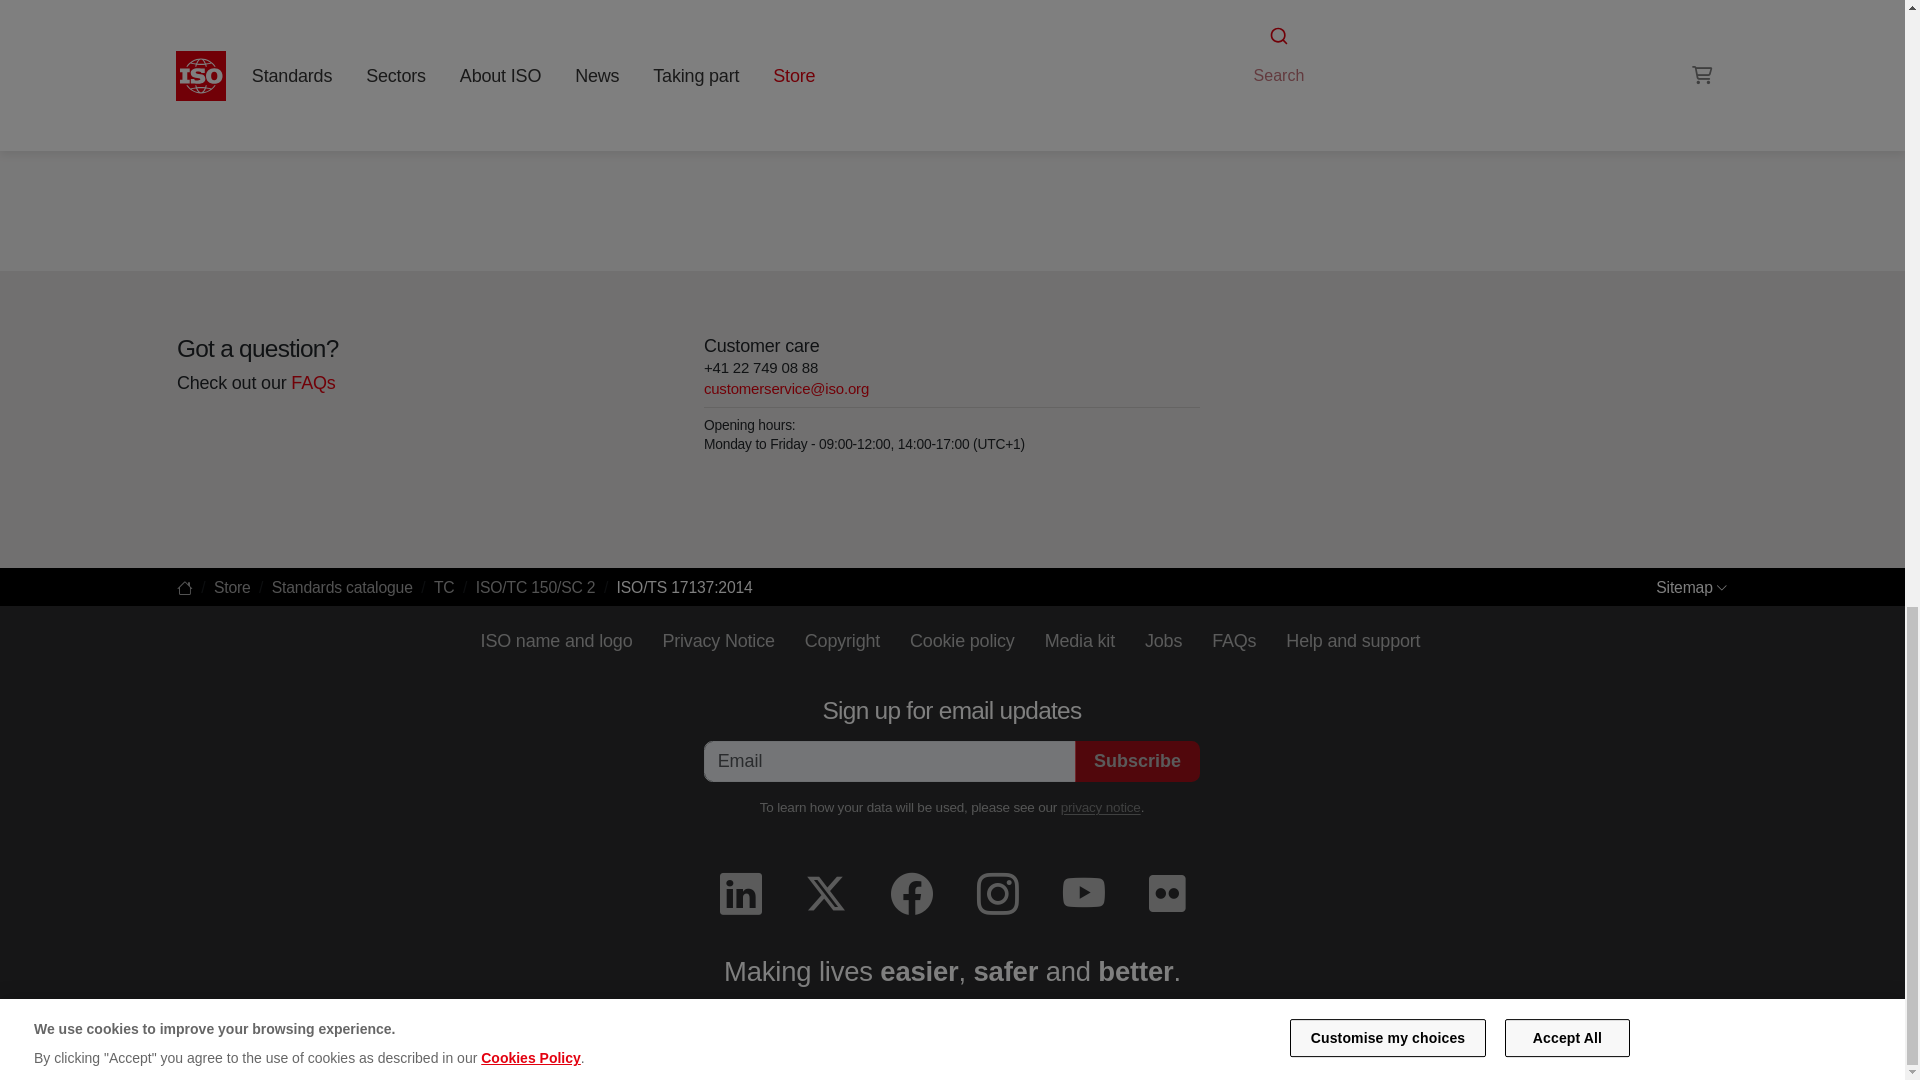  Describe the element at coordinates (244, 113) in the screenshot. I see `Stage: 95.99` at that location.